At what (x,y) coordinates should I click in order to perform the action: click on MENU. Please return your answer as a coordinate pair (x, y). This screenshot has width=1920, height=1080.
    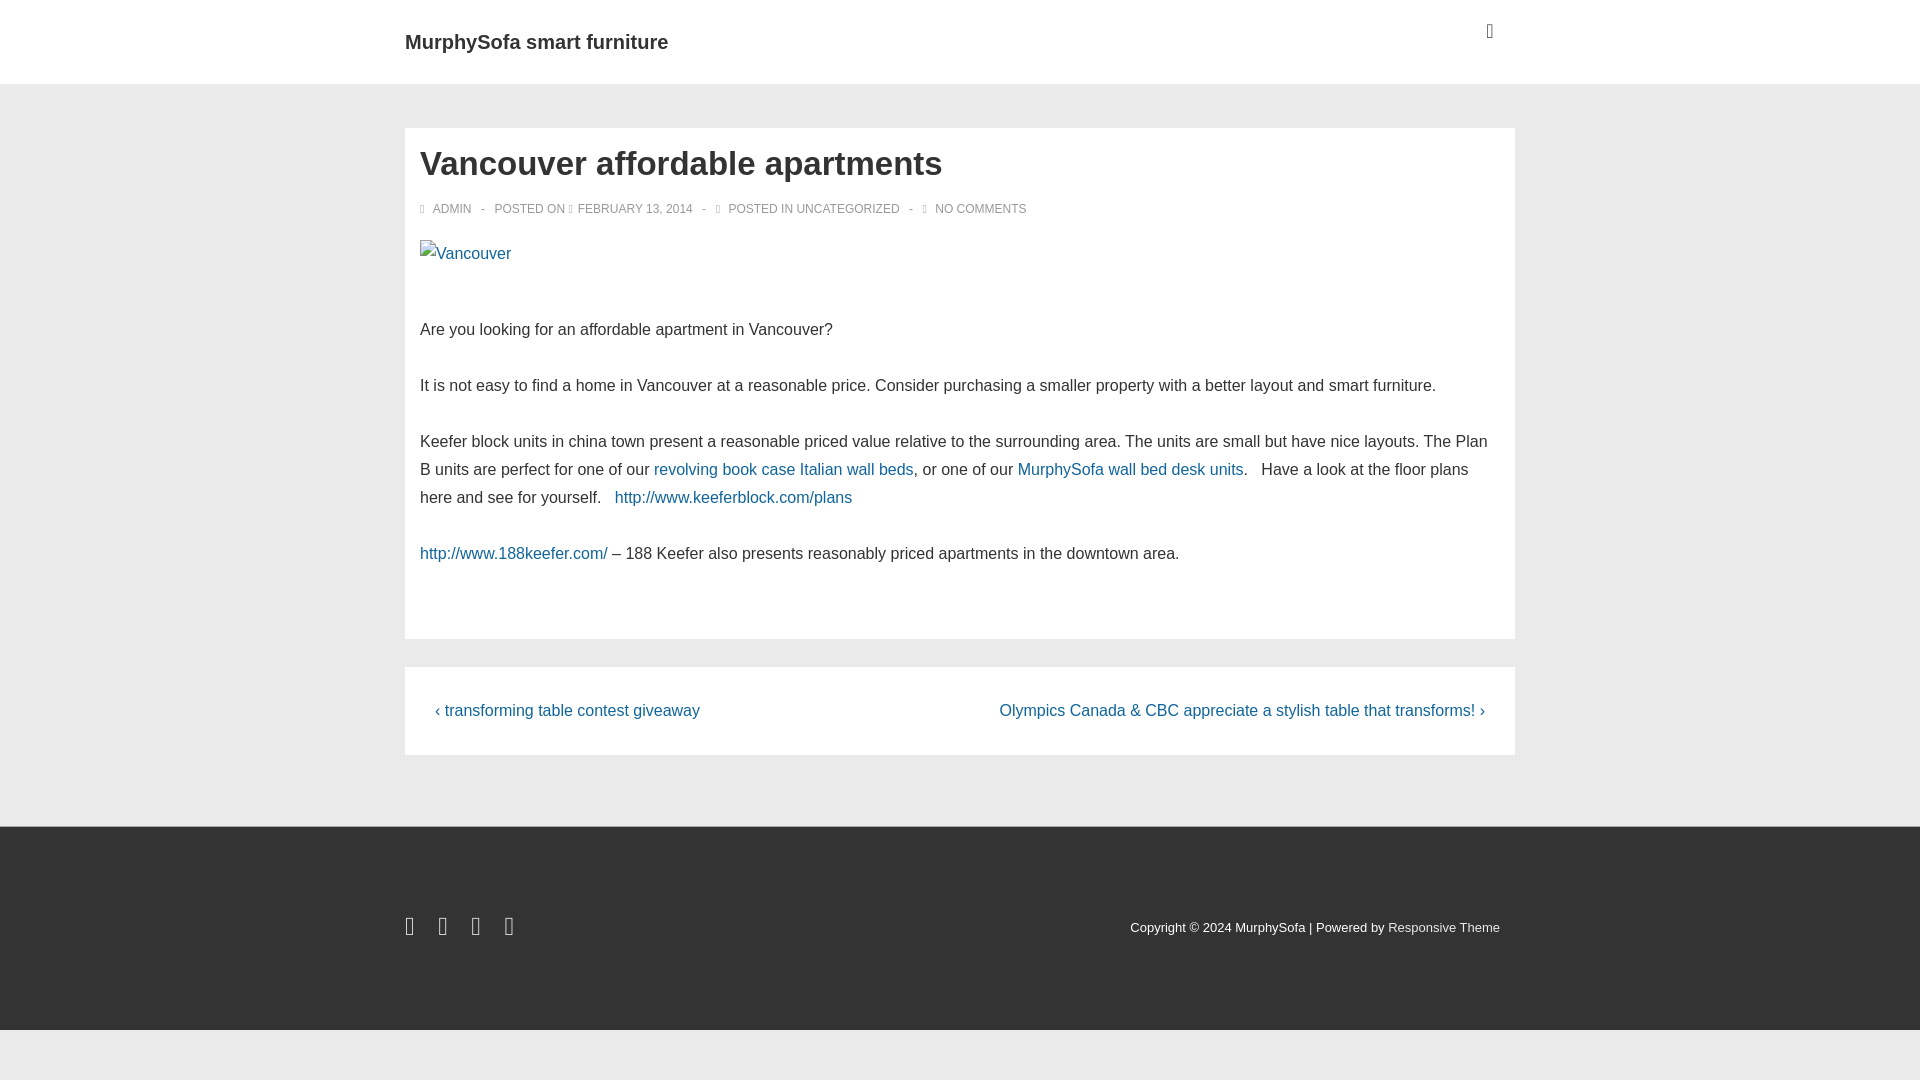
    Looking at the image, I should click on (1490, 31).